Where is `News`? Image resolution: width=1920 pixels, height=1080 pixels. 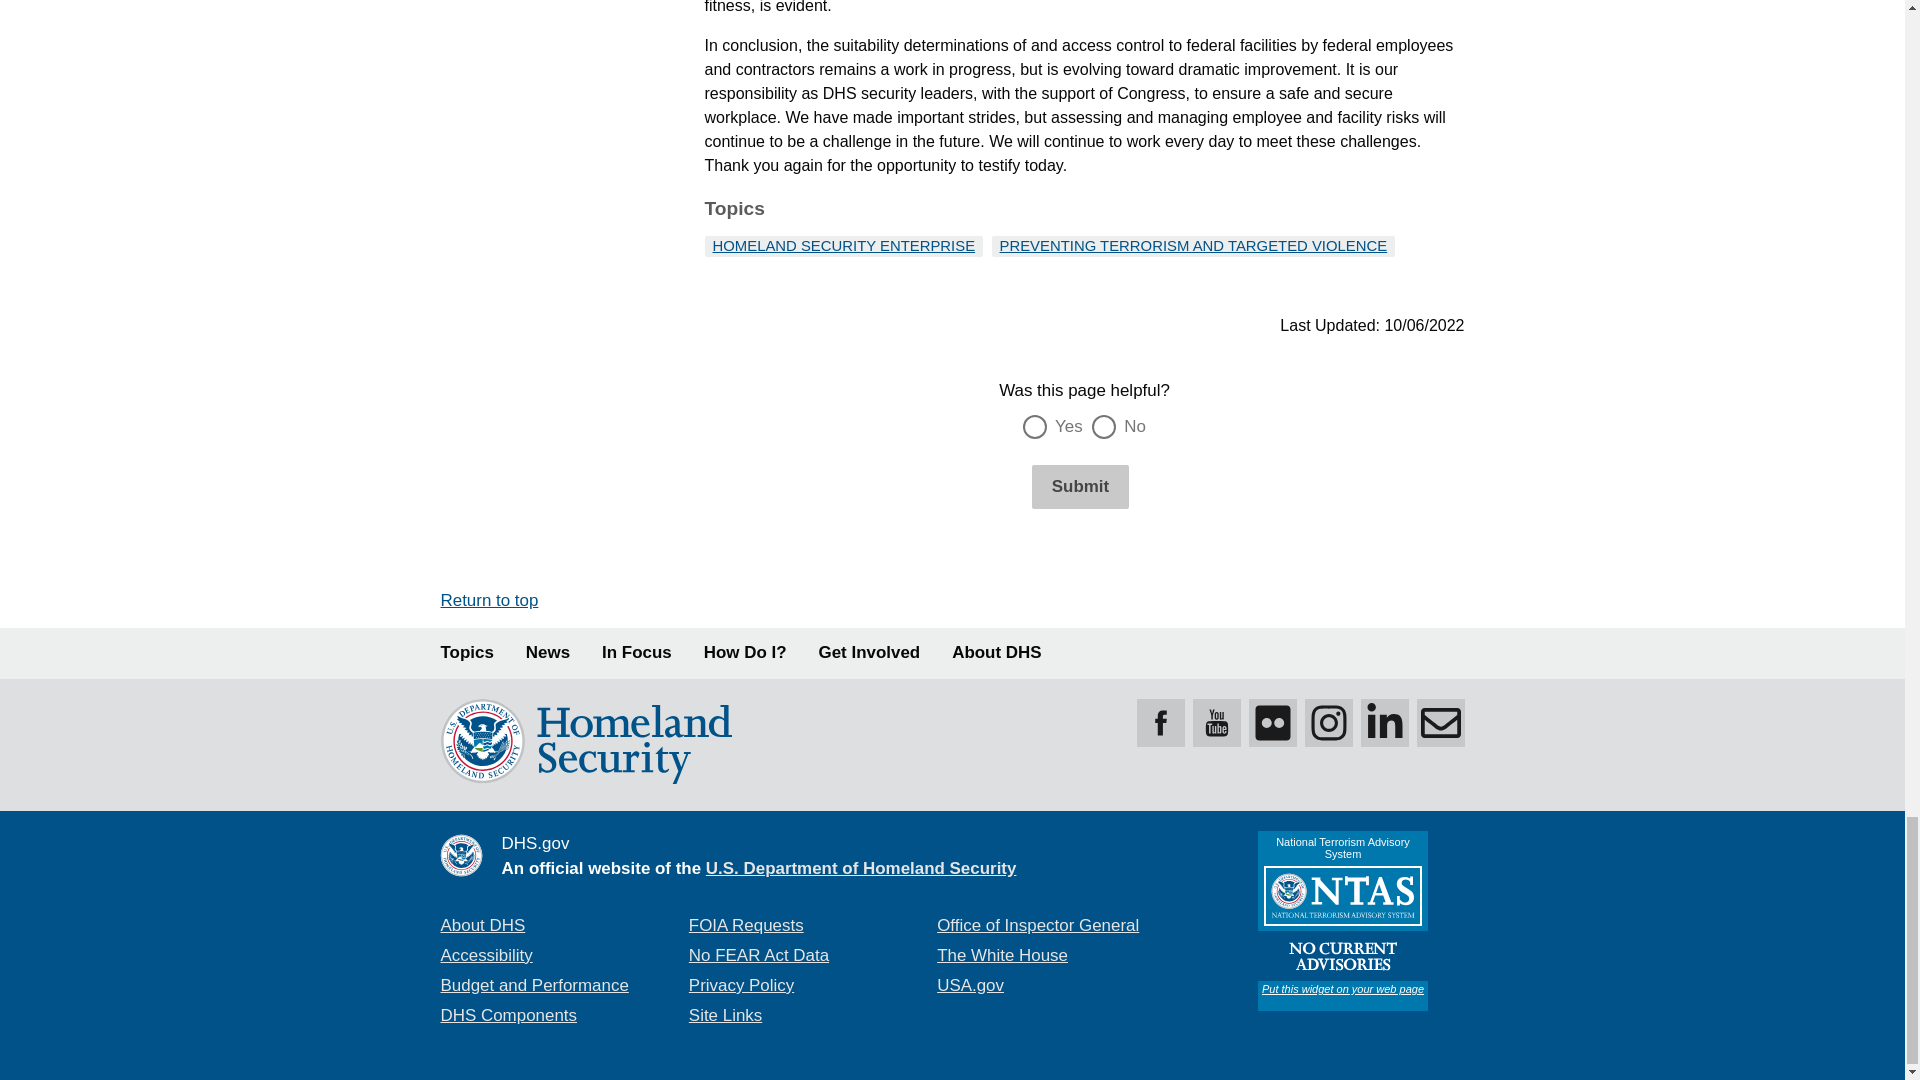
News is located at coordinates (548, 653).